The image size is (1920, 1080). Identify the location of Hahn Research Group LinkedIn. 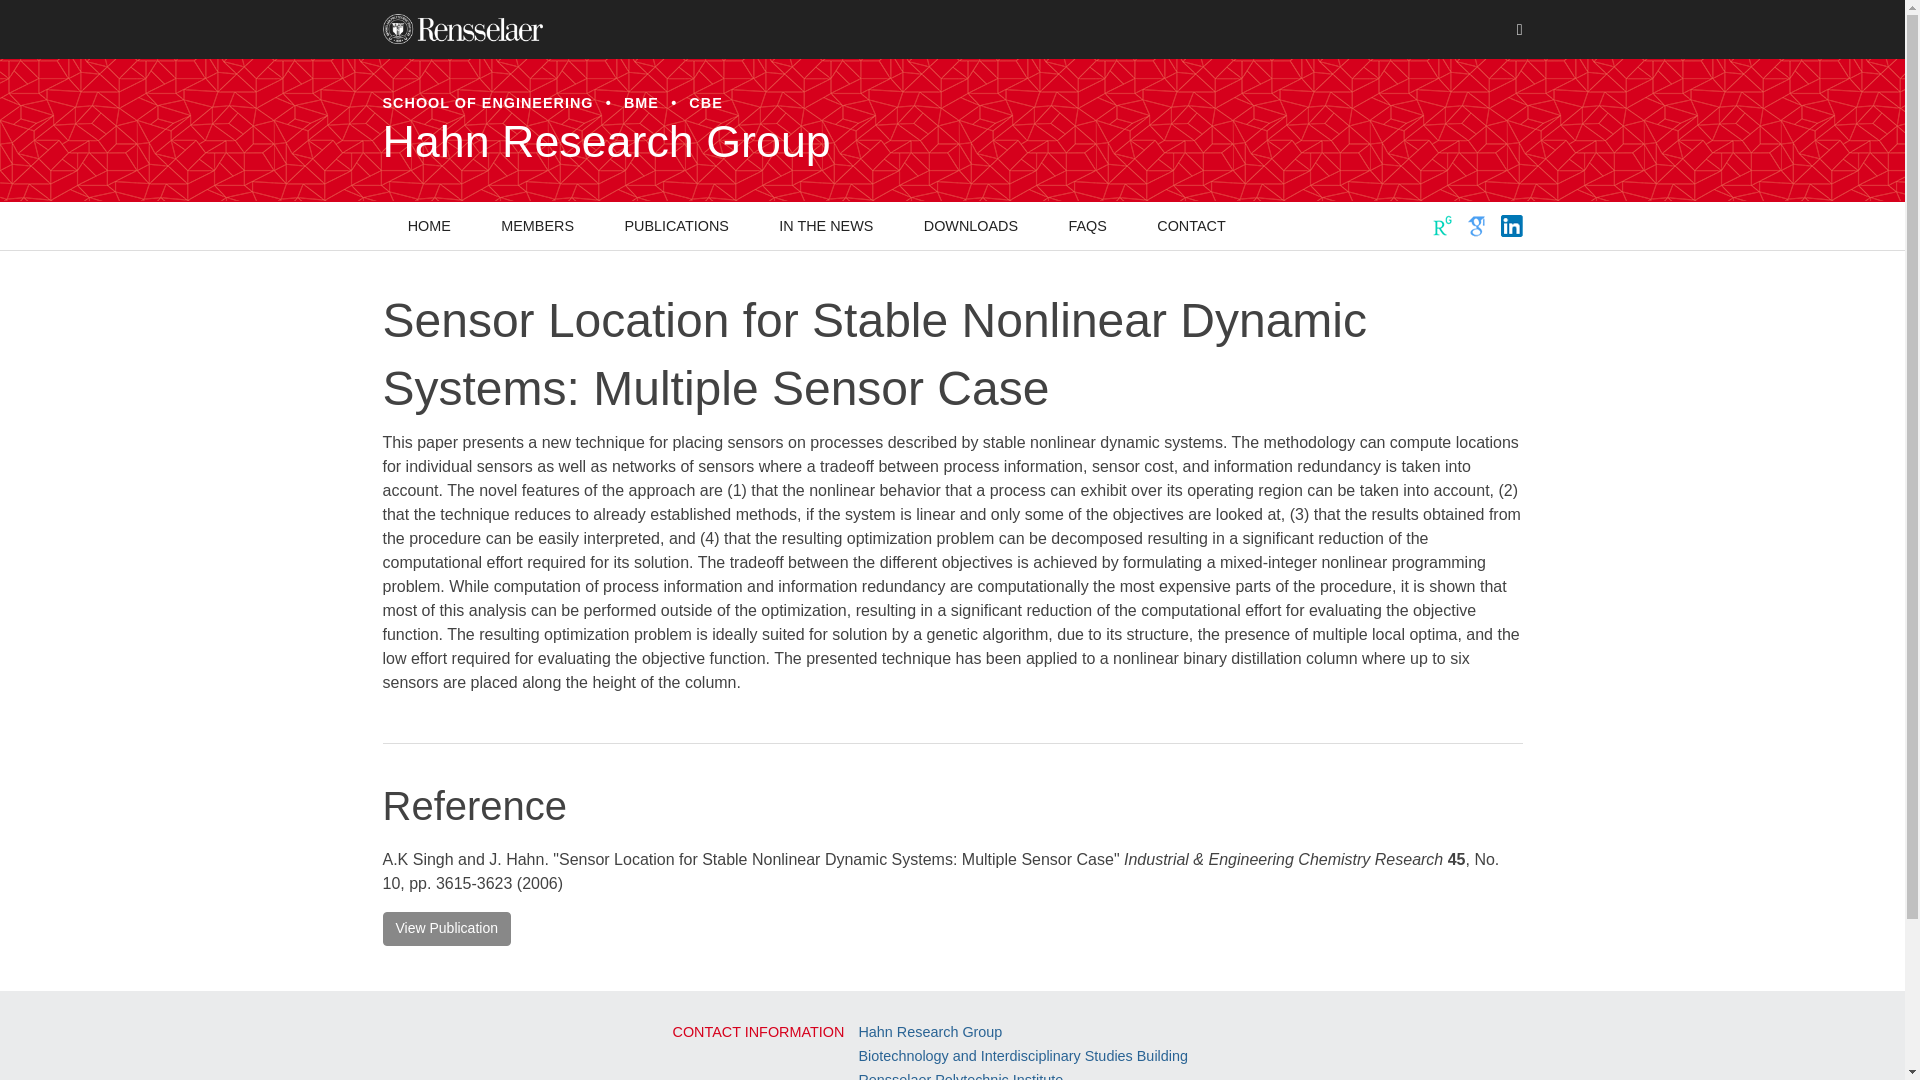
(1510, 226).